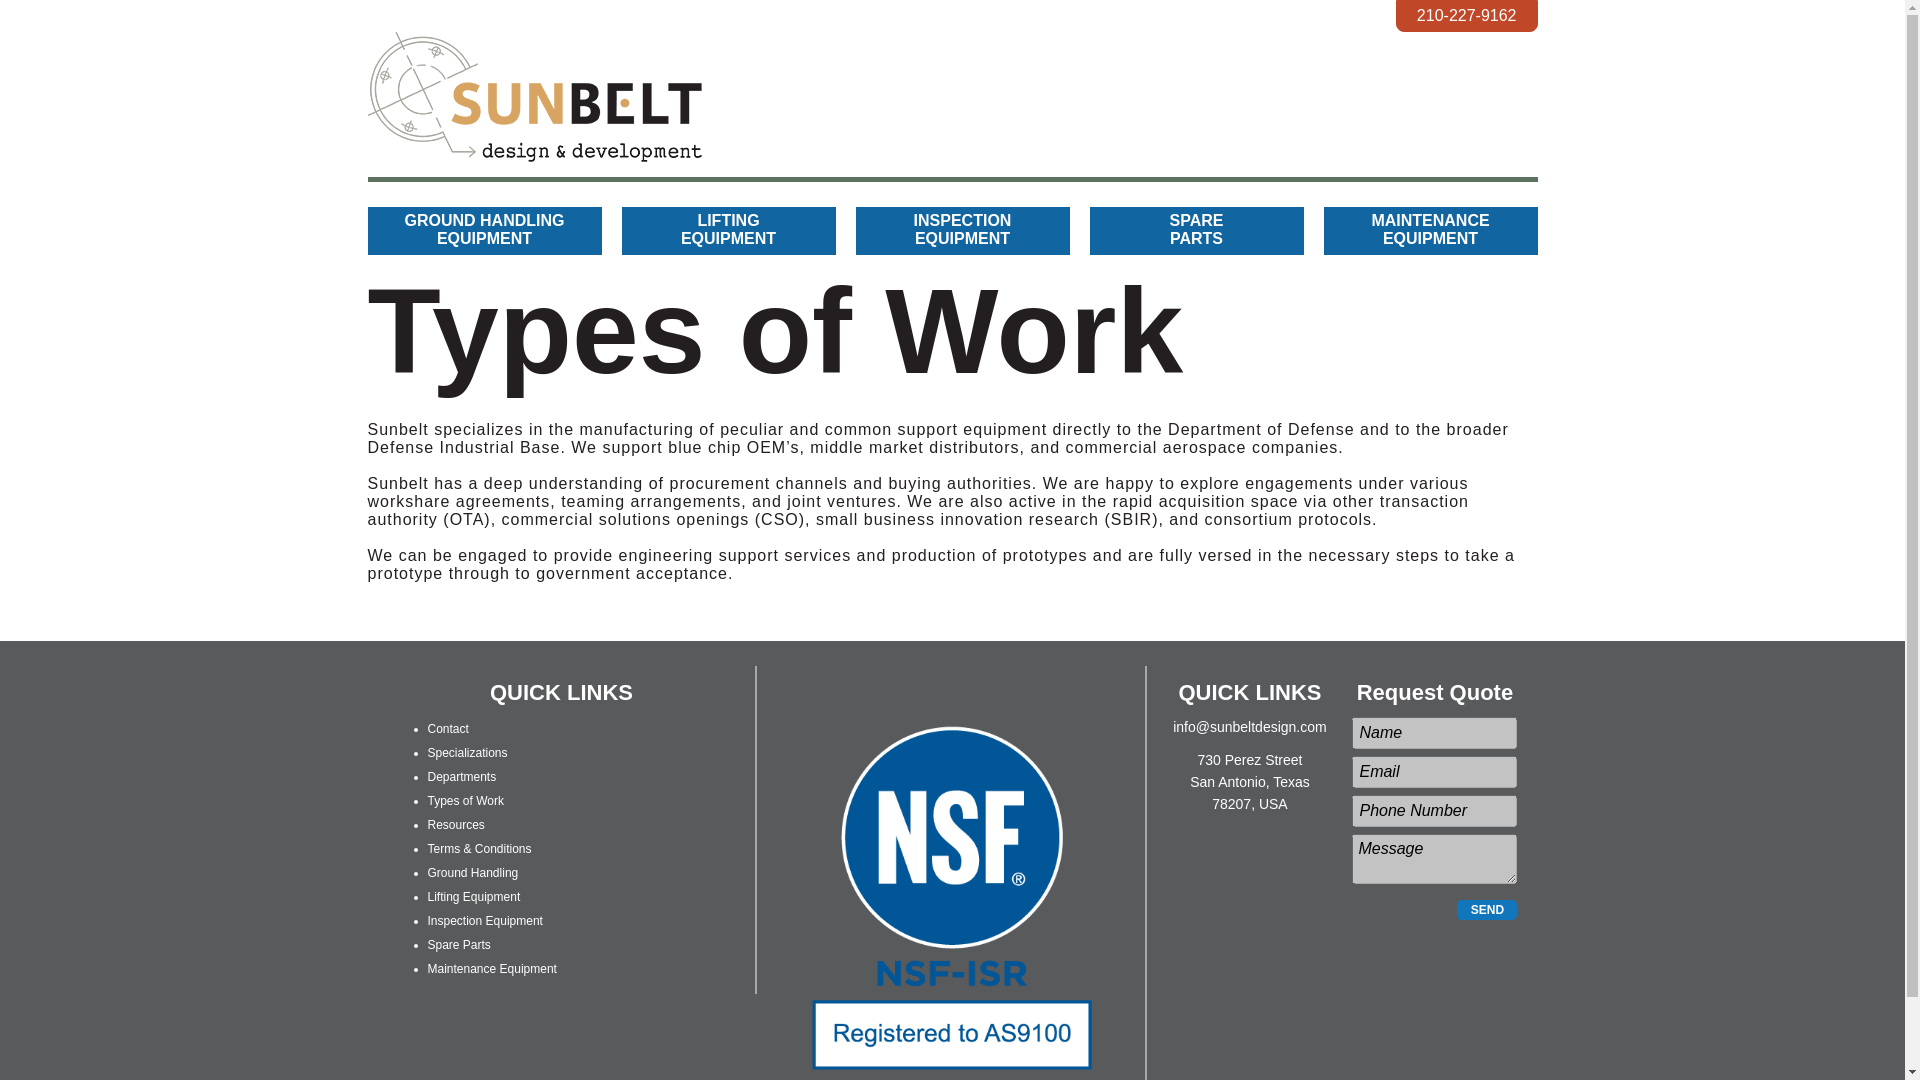  I want to click on Lifting Equipment, so click(1486, 910).